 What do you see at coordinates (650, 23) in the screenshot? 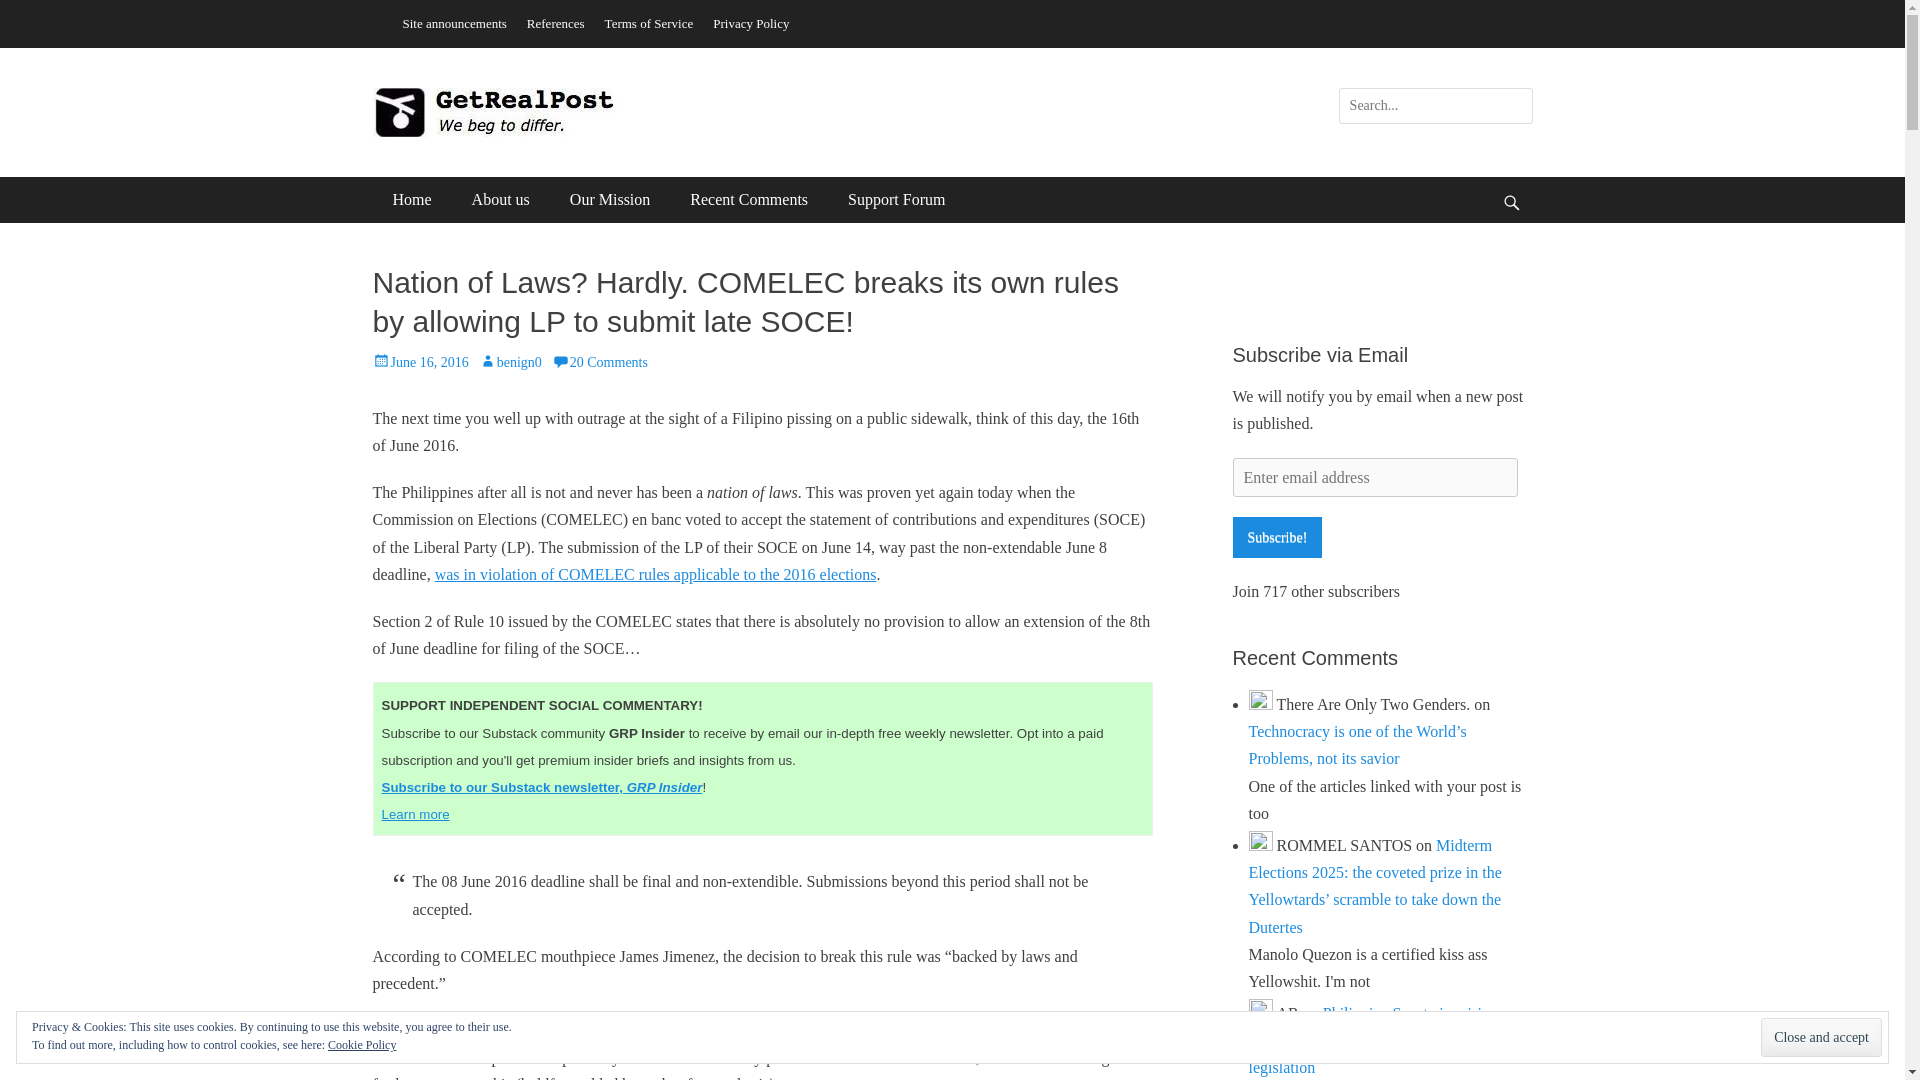
I see `Terms of Service` at bounding box center [650, 23].